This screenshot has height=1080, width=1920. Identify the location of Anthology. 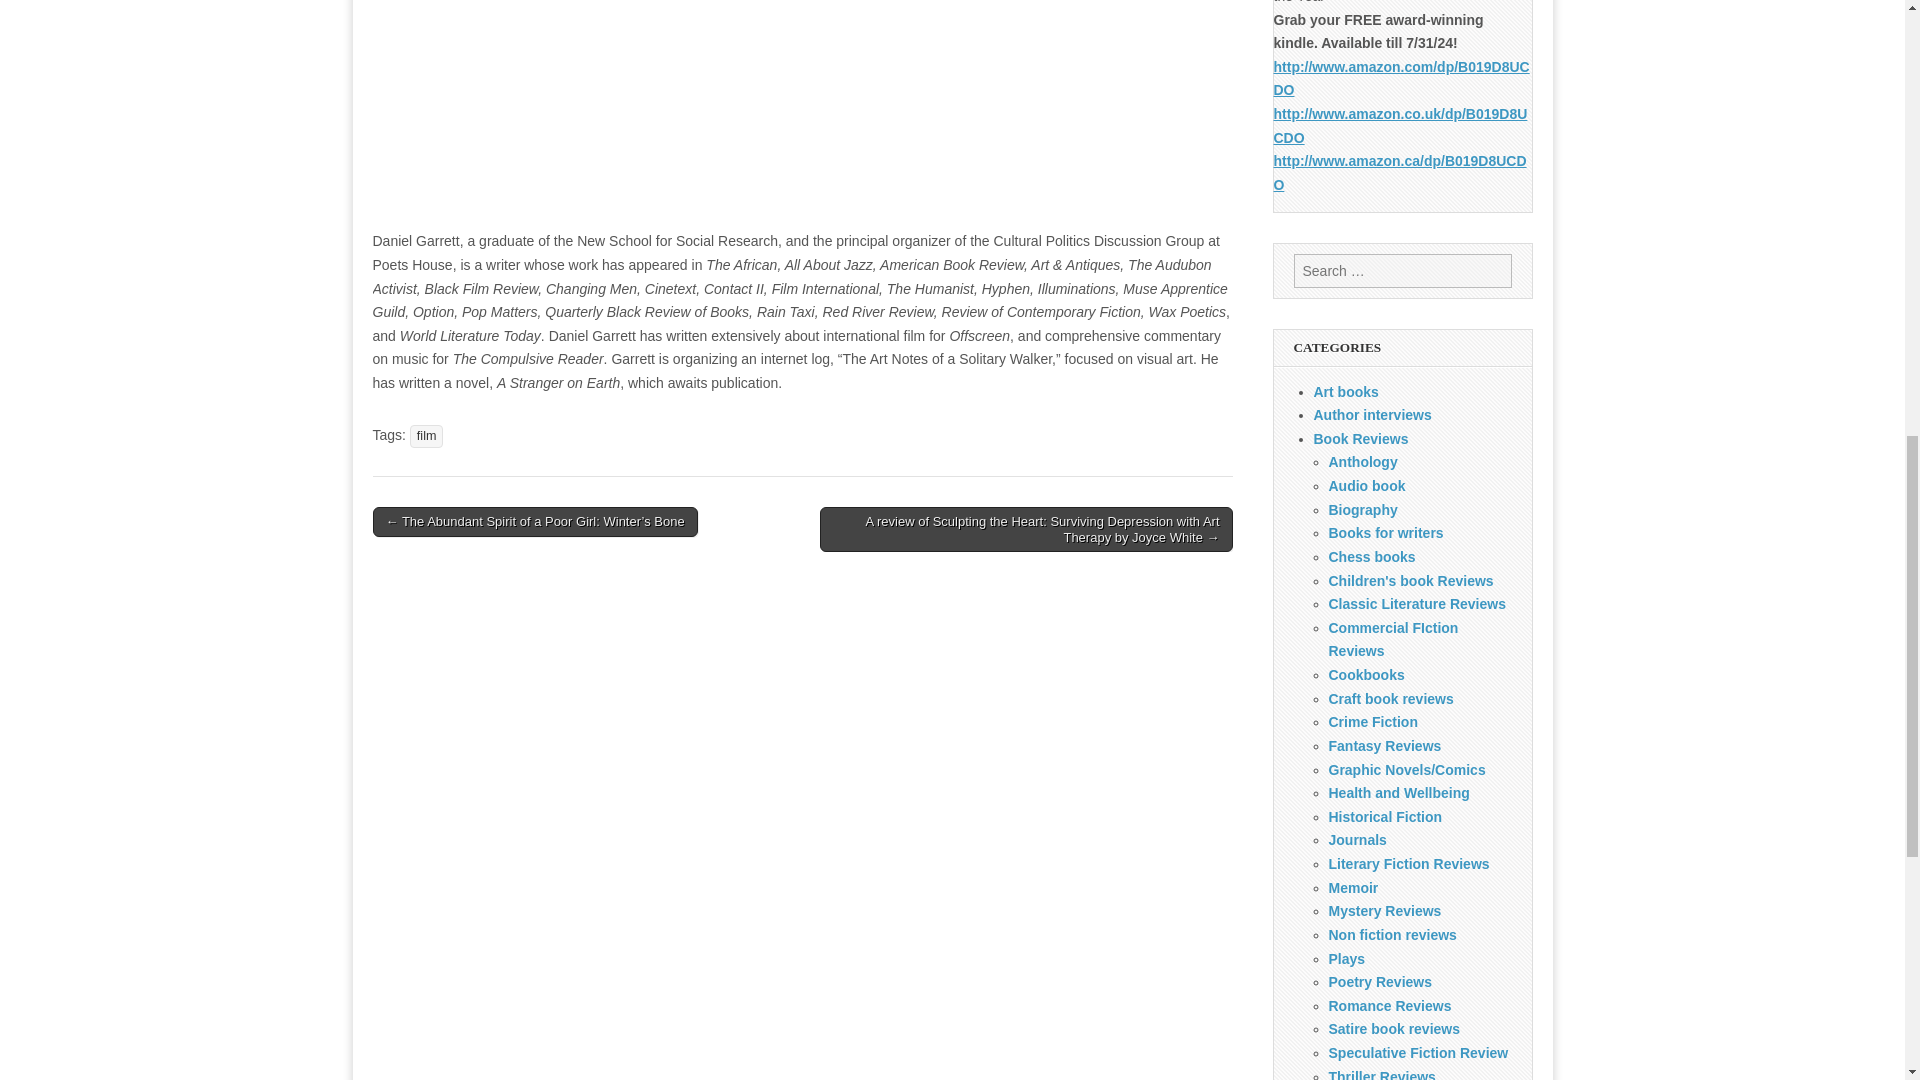
(1362, 461).